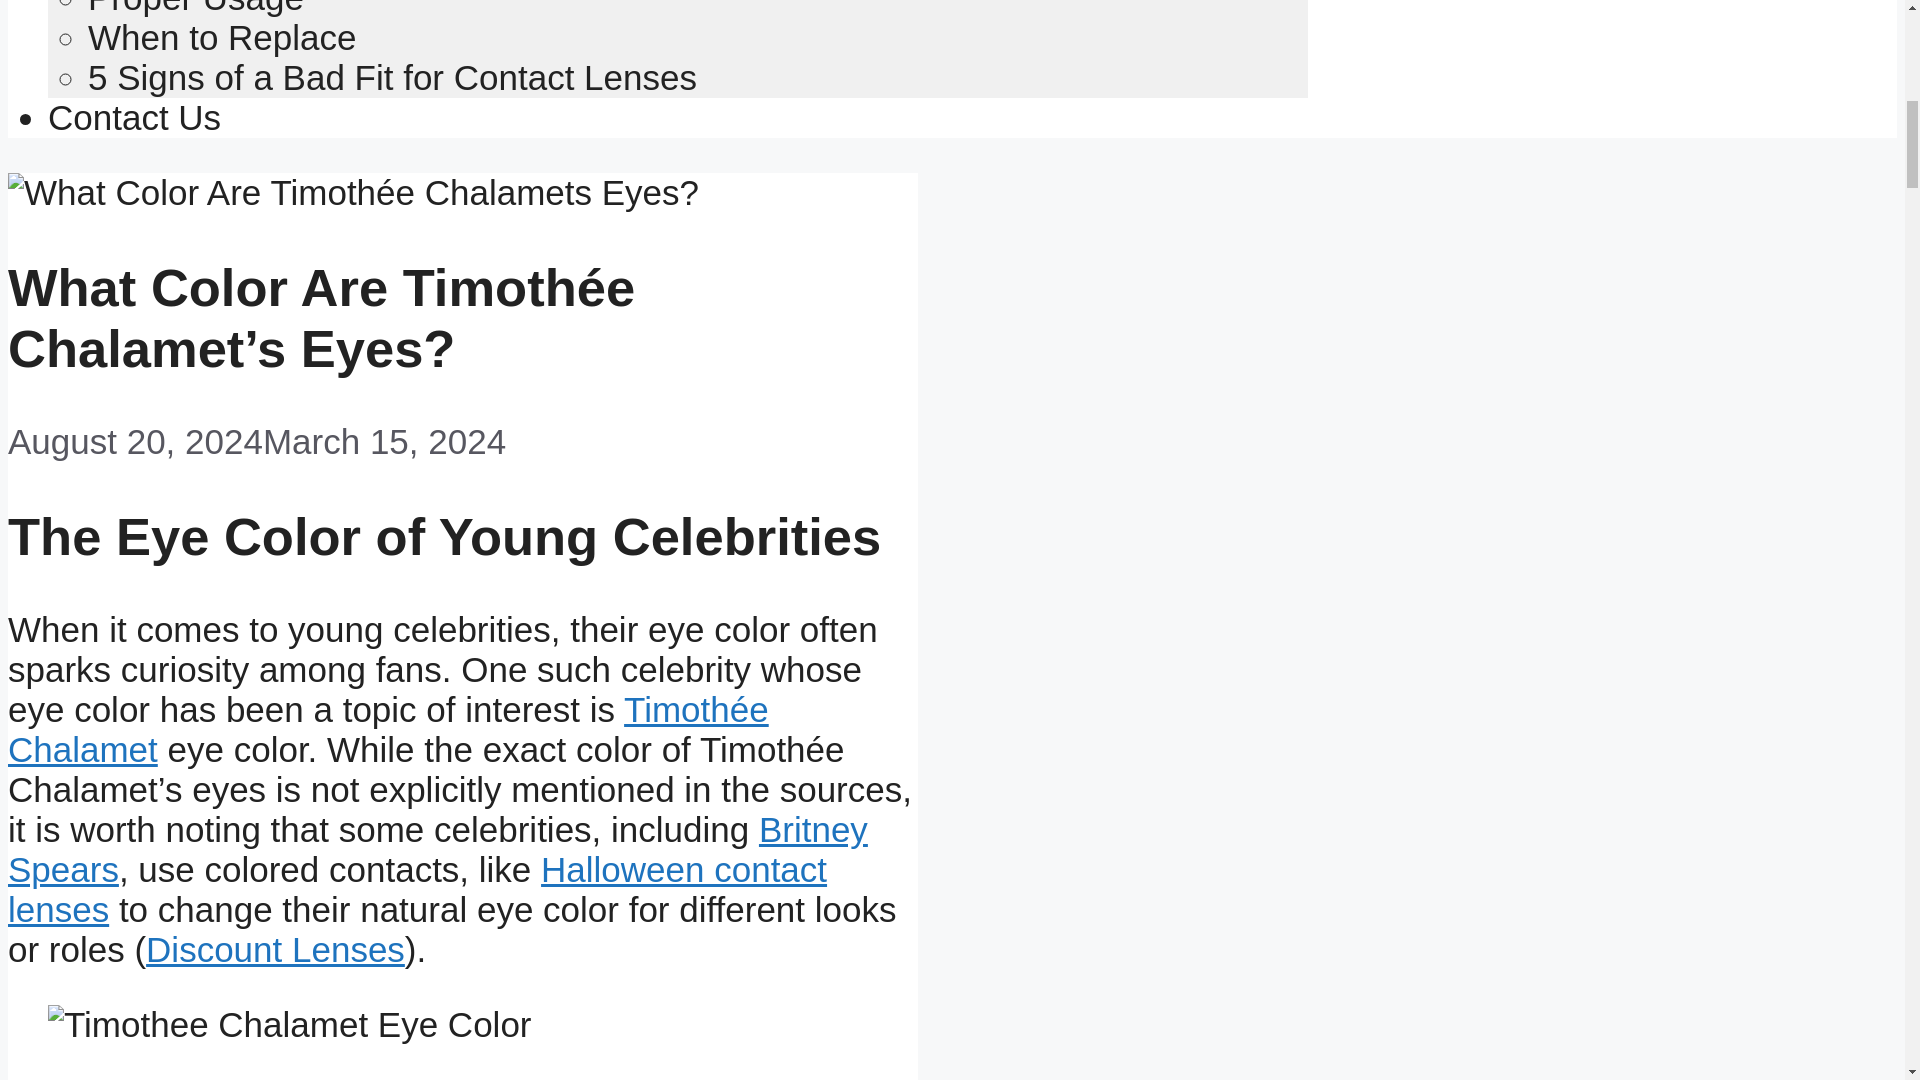 This screenshot has height=1080, width=1920. Describe the element at coordinates (417, 888) in the screenshot. I see `Halloween contact lenses` at that location.